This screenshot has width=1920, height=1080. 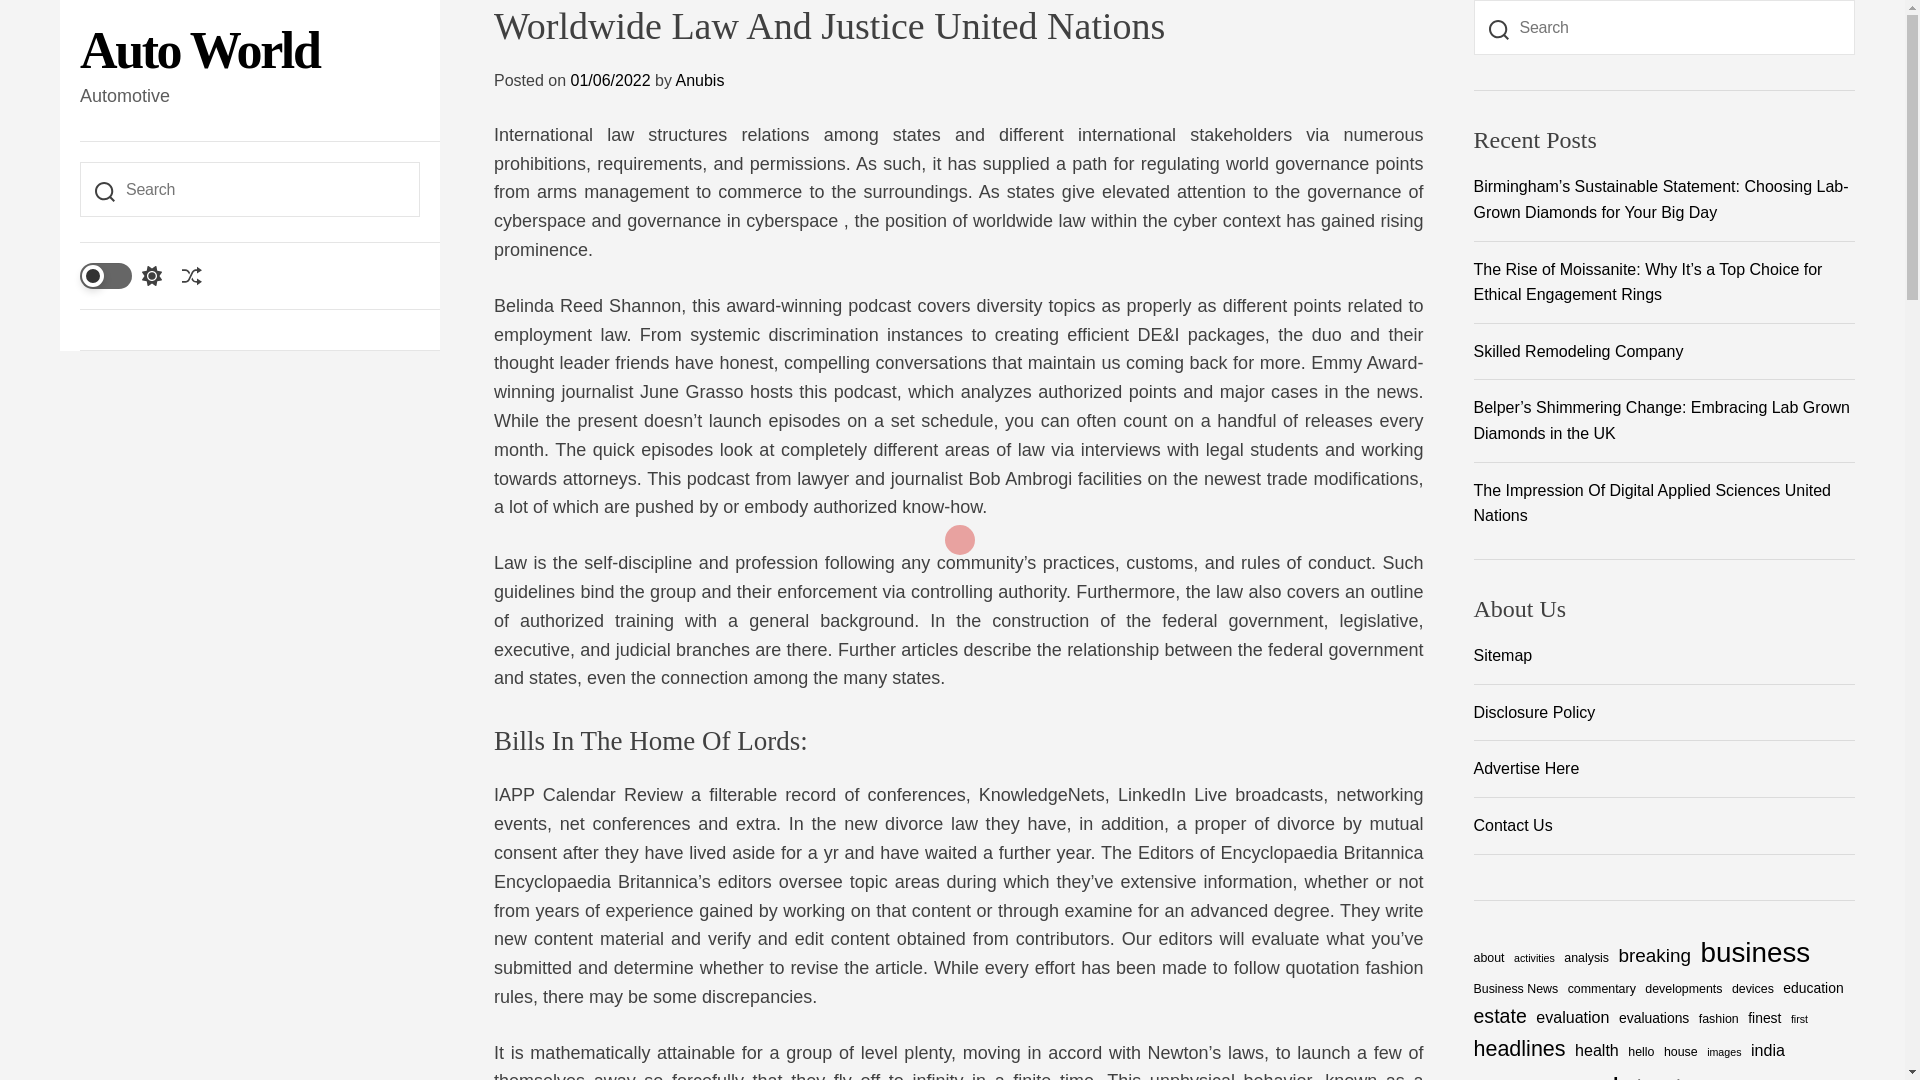 What do you see at coordinates (120, 276) in the screenshot?
I see `Switch color mode` at bounding box center [120, 276].